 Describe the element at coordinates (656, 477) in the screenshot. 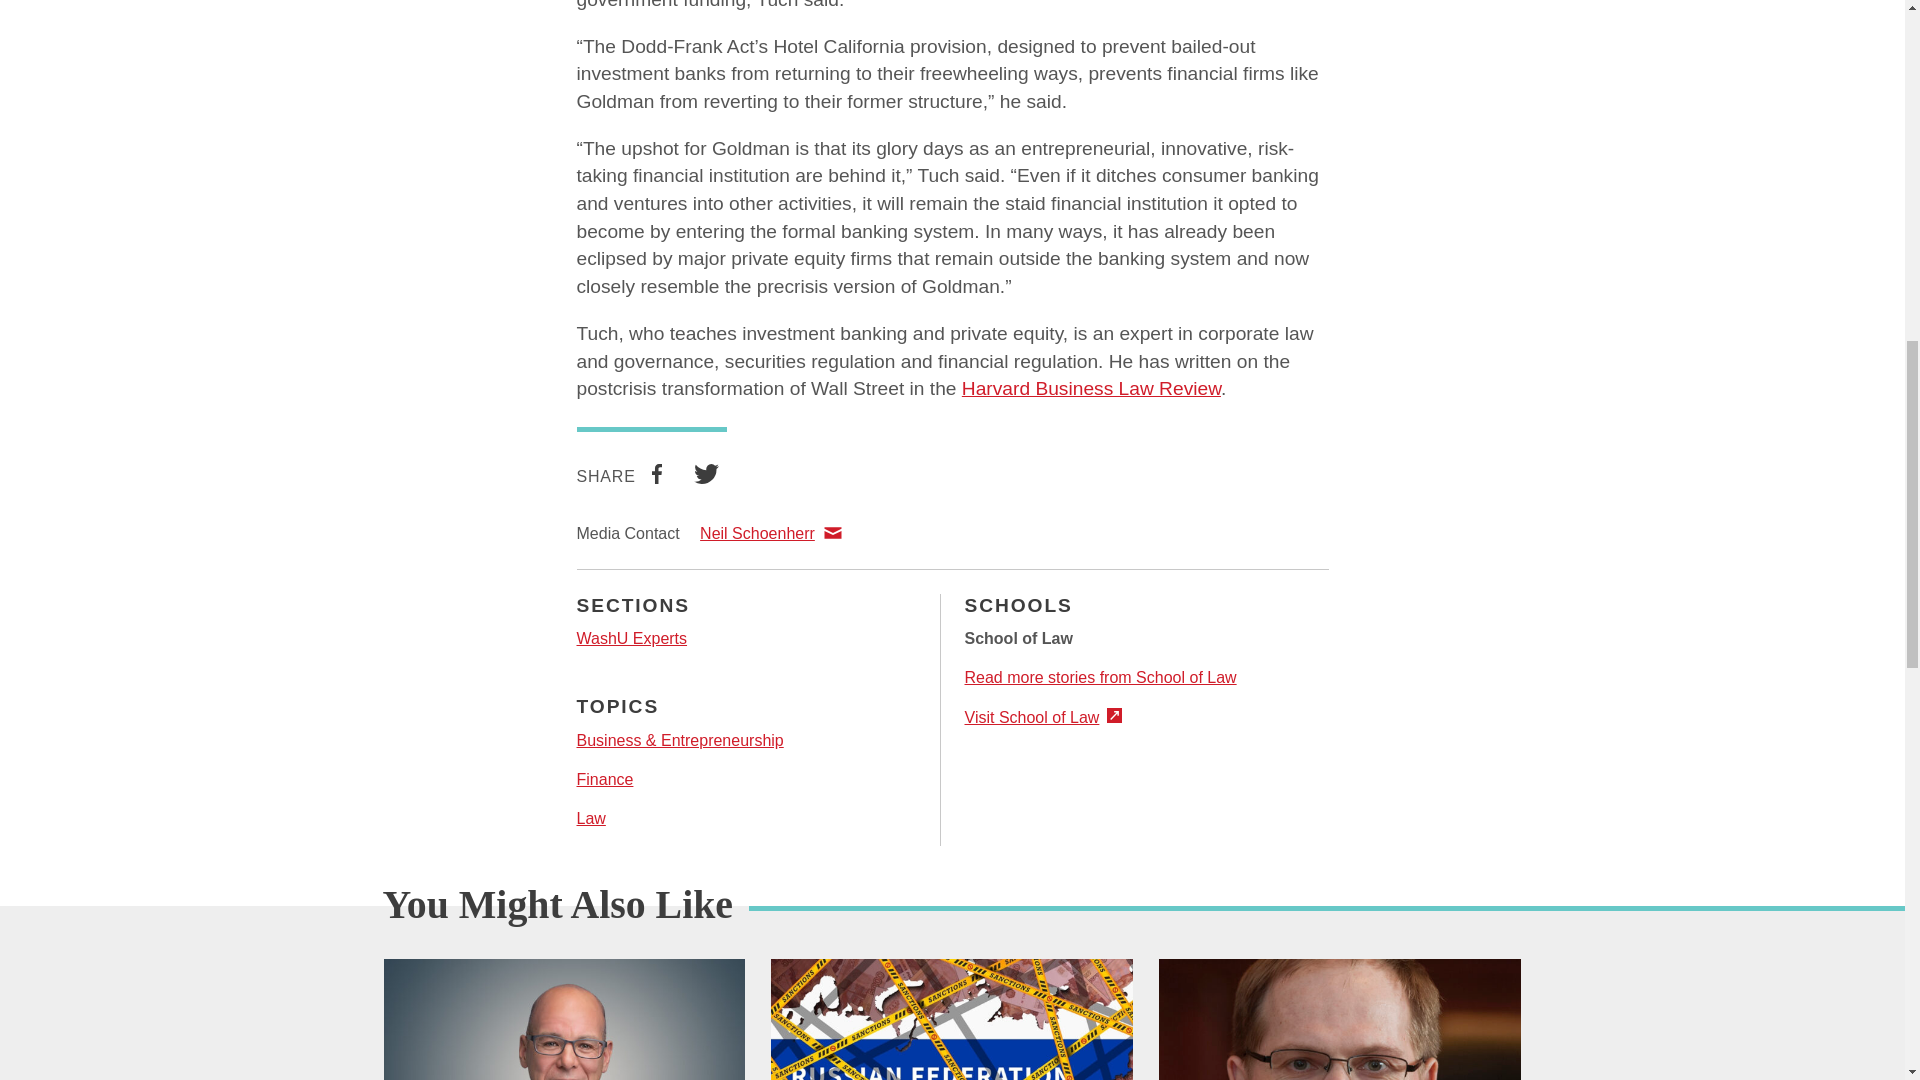

I see `Click to share on Facebook` at that location.